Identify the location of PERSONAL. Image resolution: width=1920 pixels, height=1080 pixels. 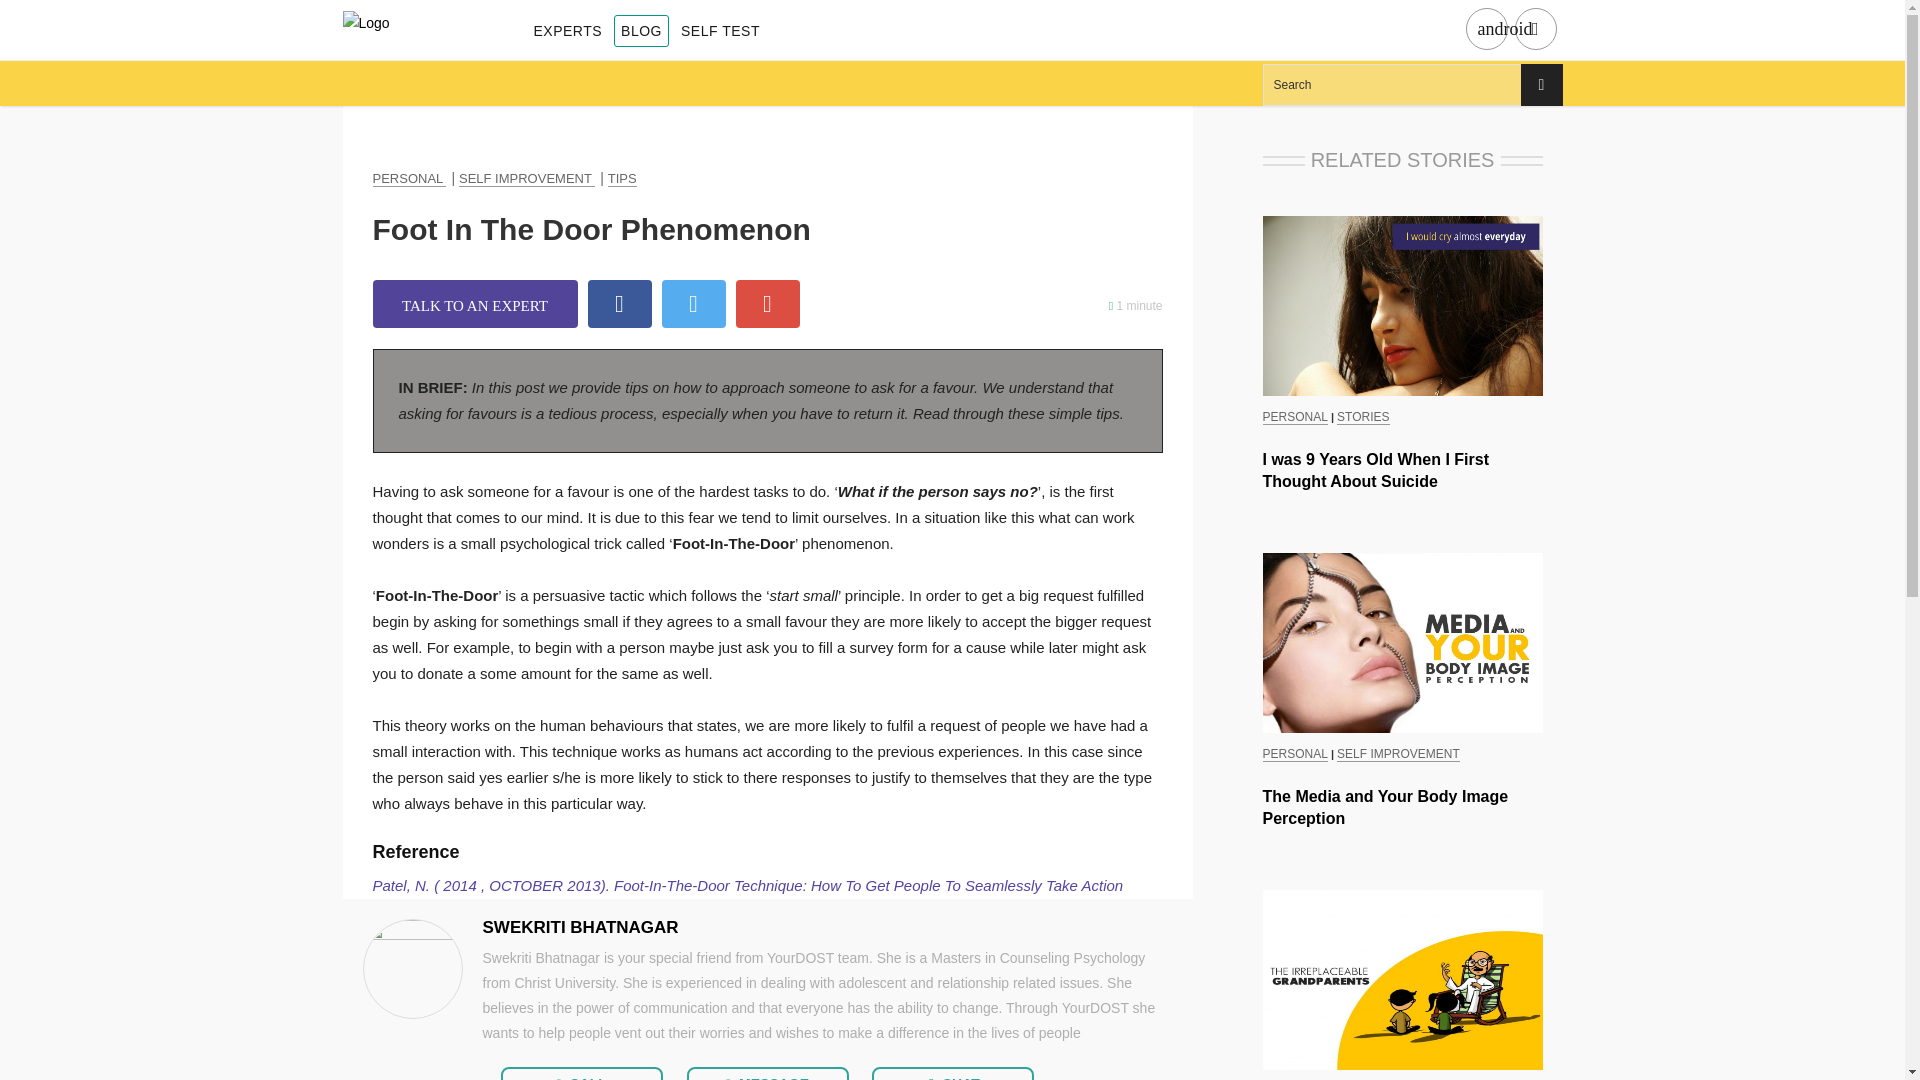
(408, 178).